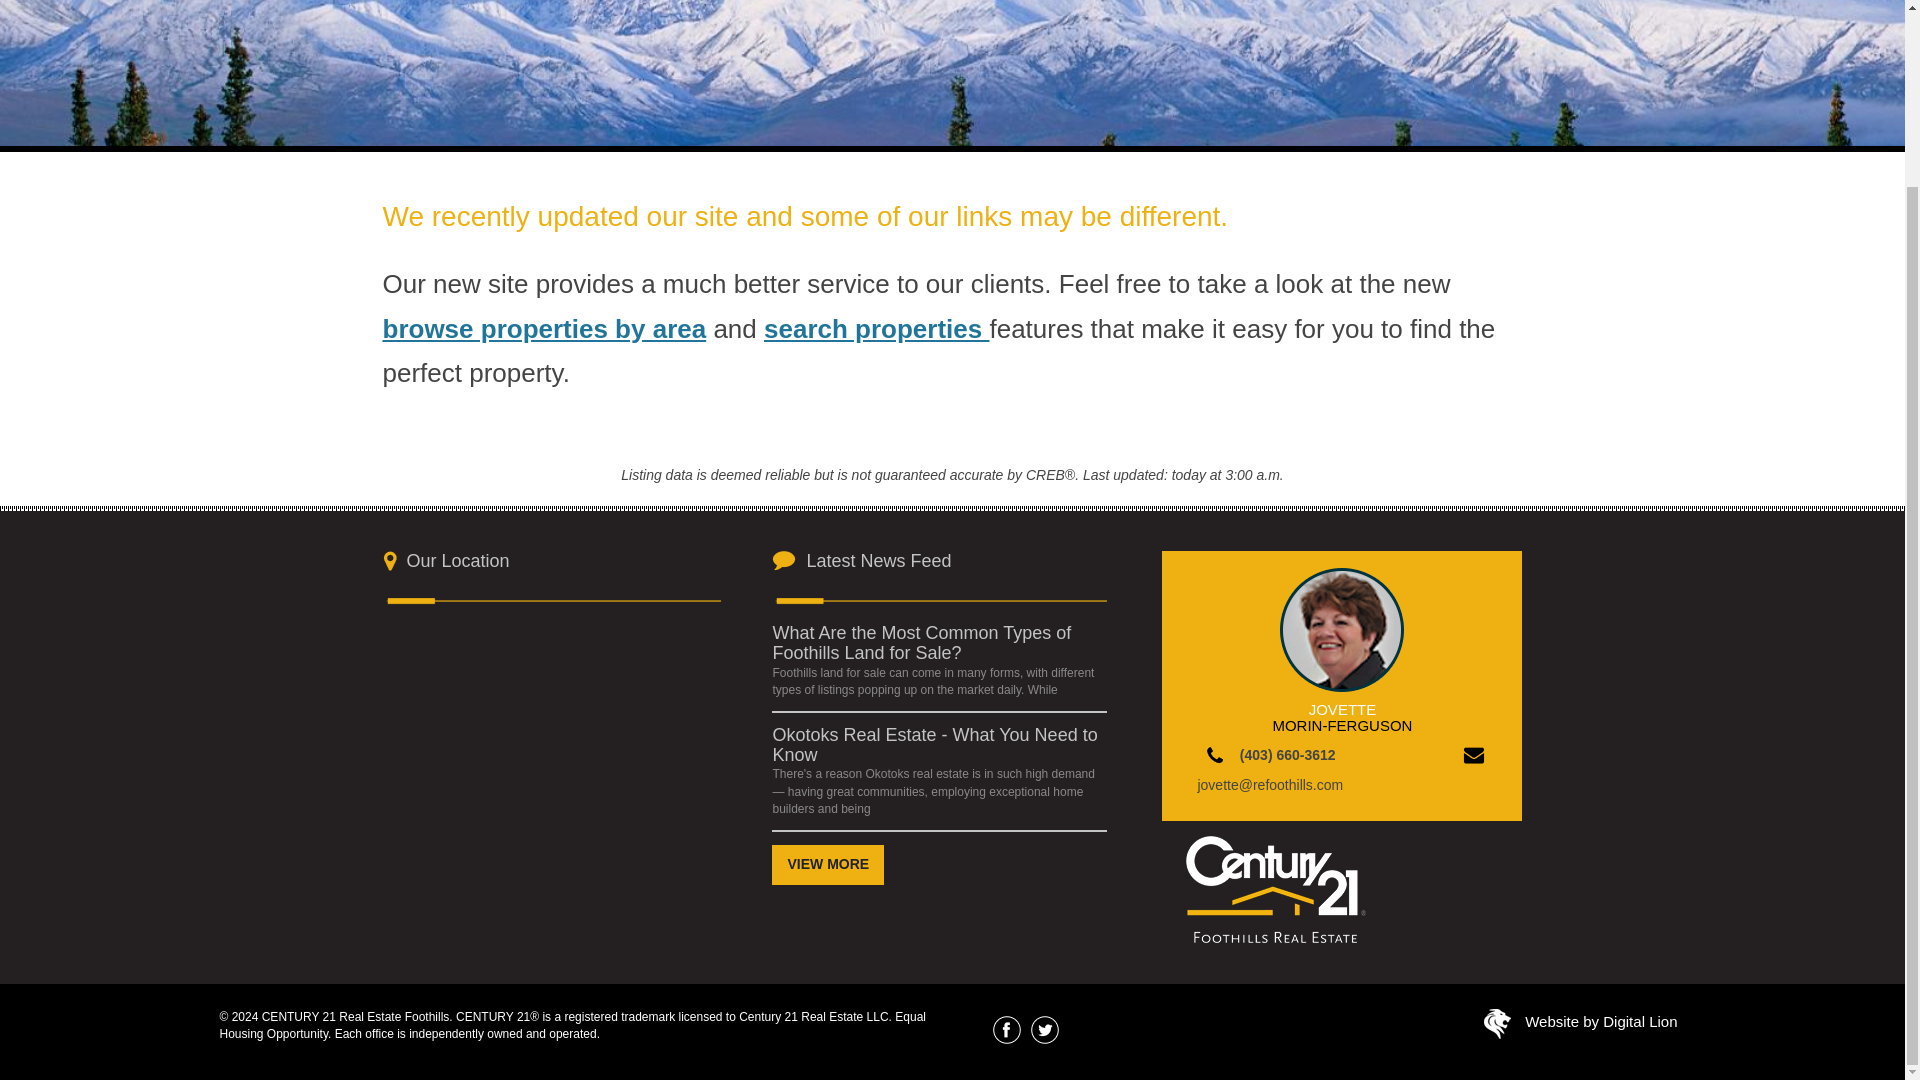  I want to click on browse properties by area, so click(544, 329).